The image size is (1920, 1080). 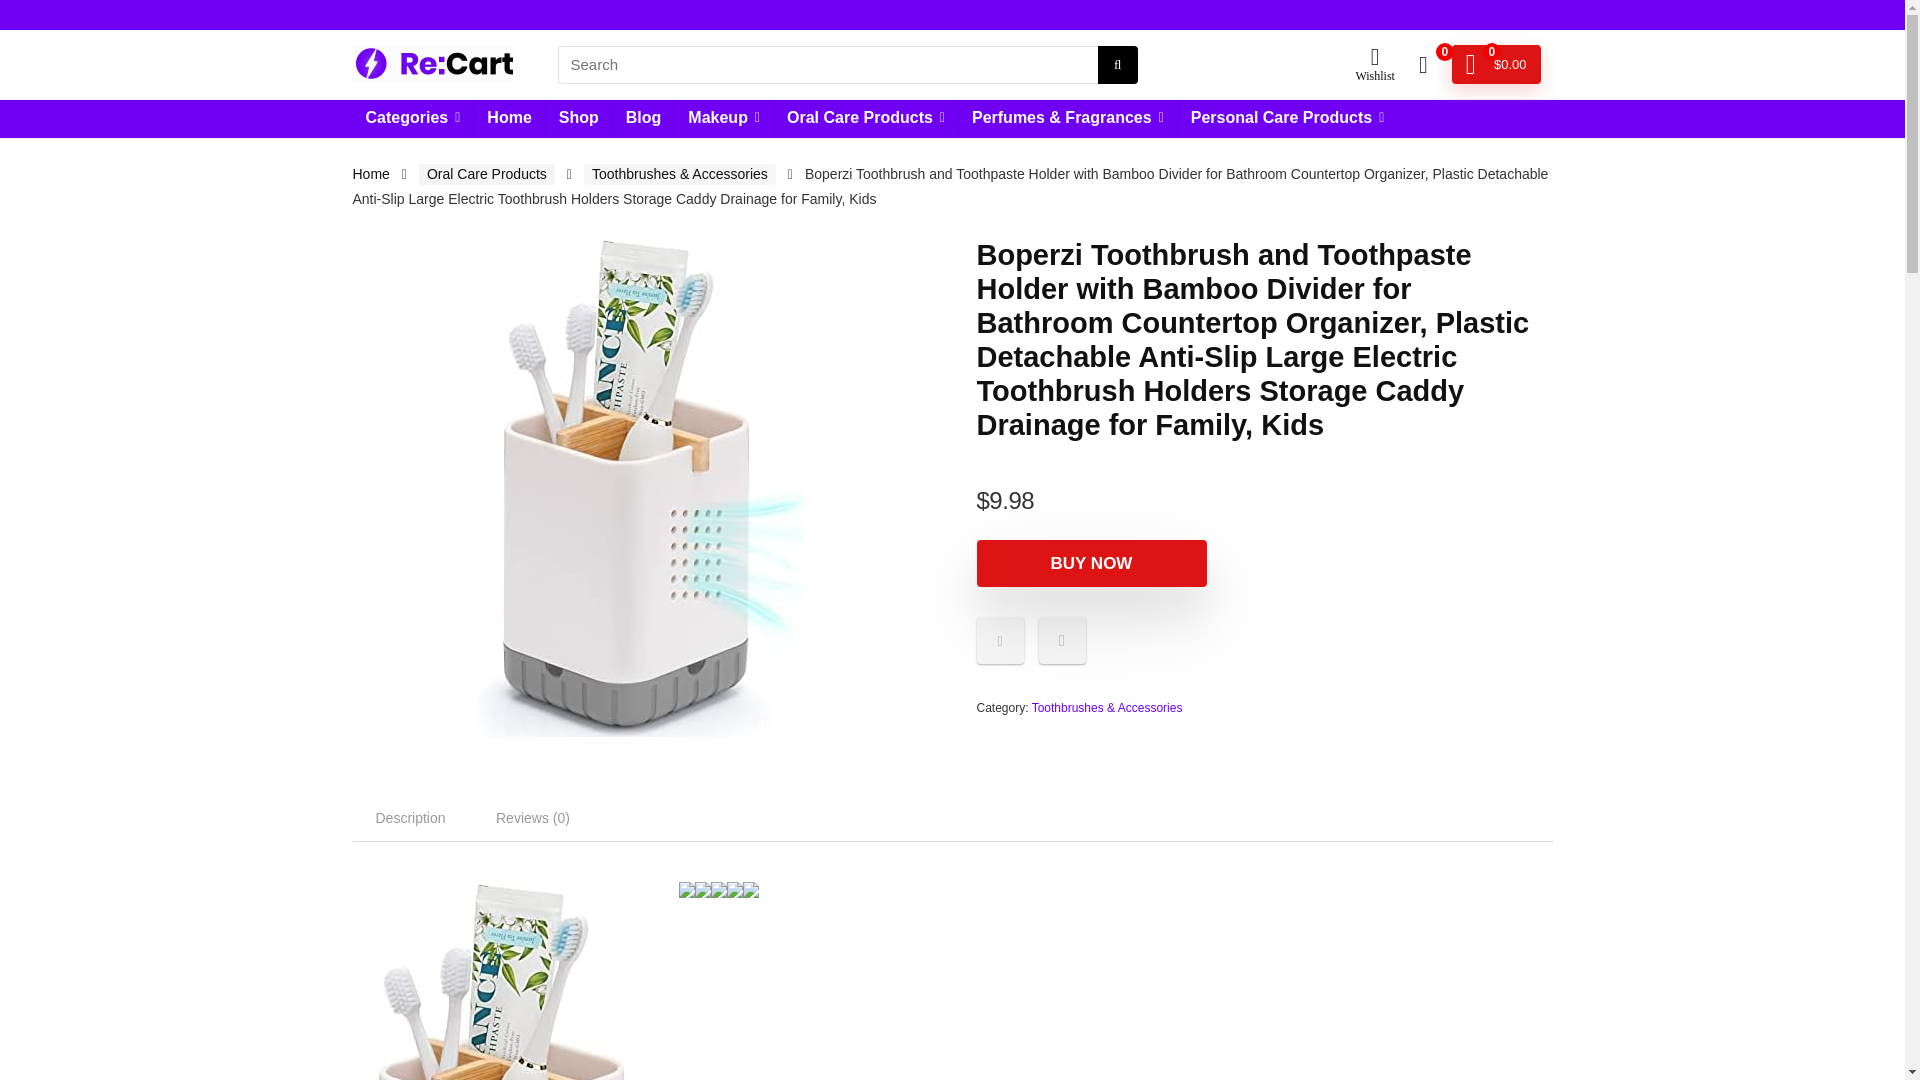 I want to click on Home, so click(x=508, y=119).